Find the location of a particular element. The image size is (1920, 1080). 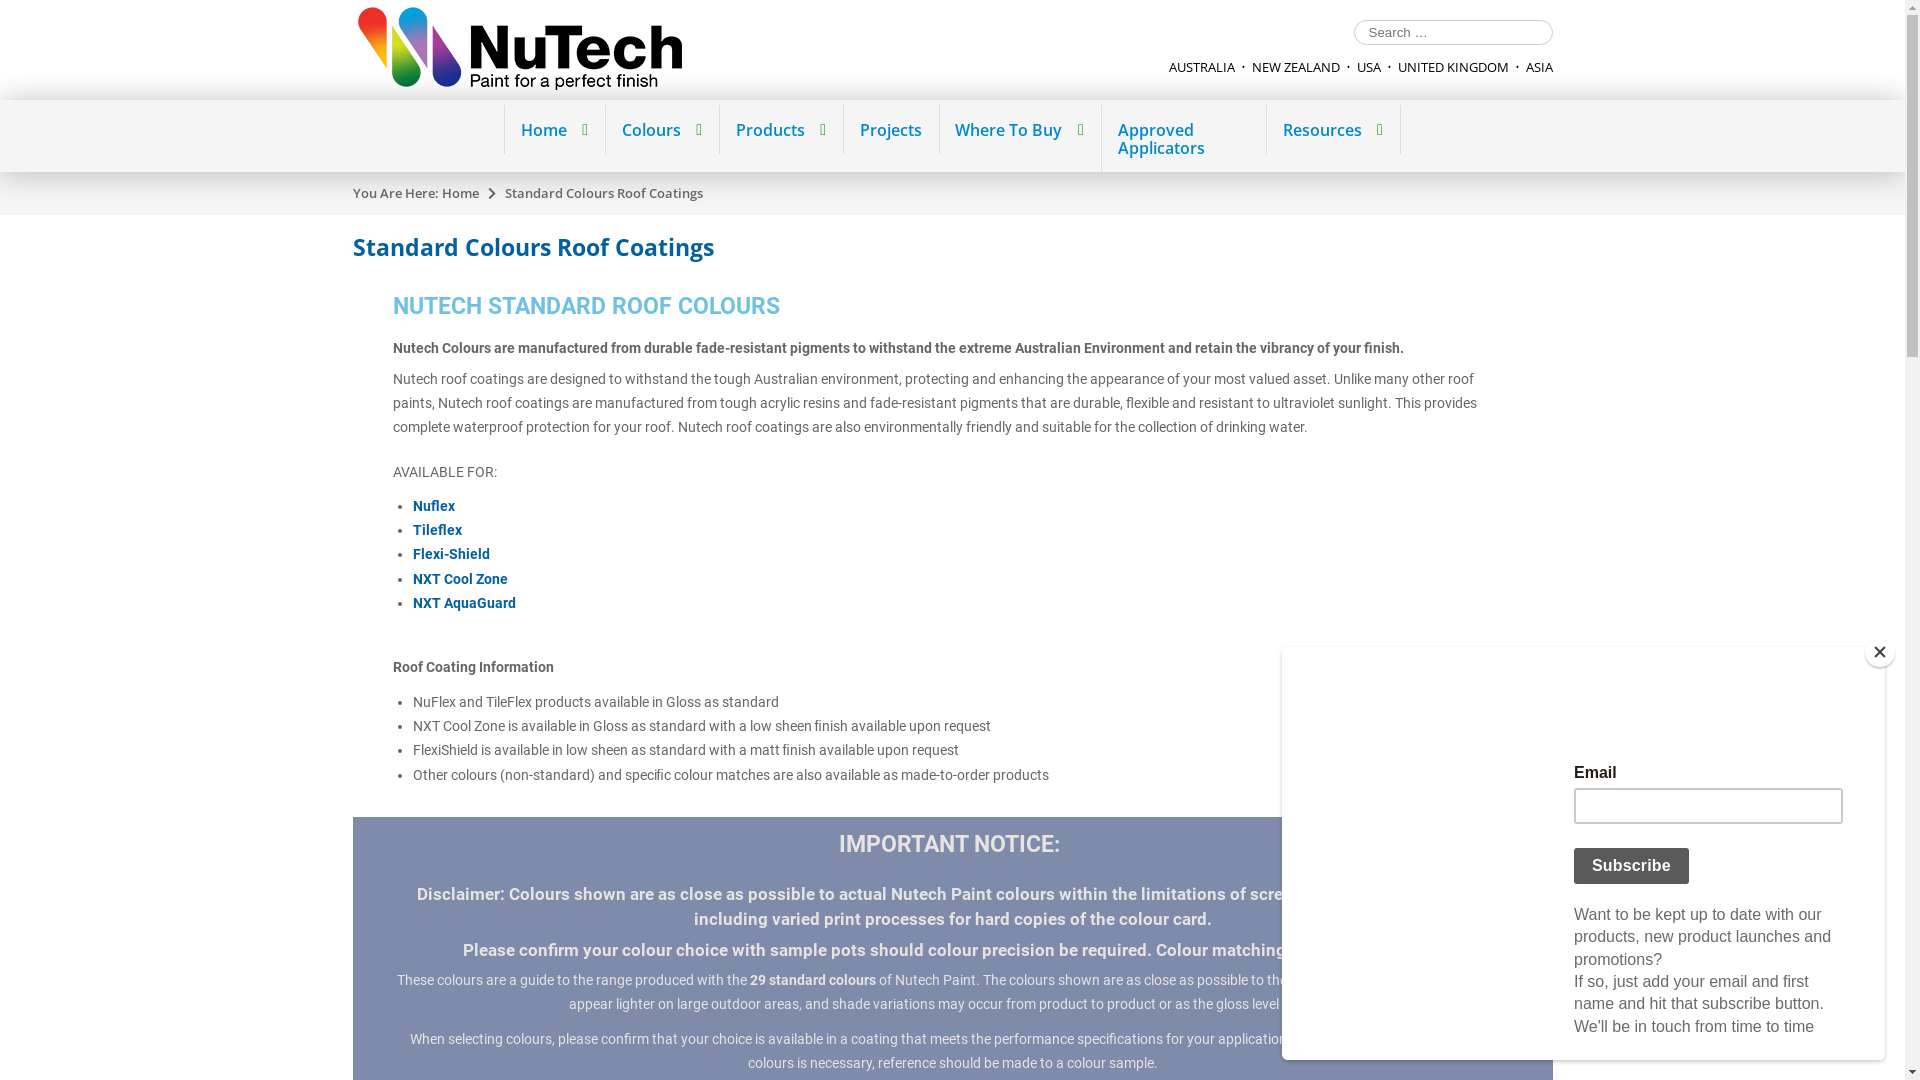

Products is located at coordinates (780, 130).